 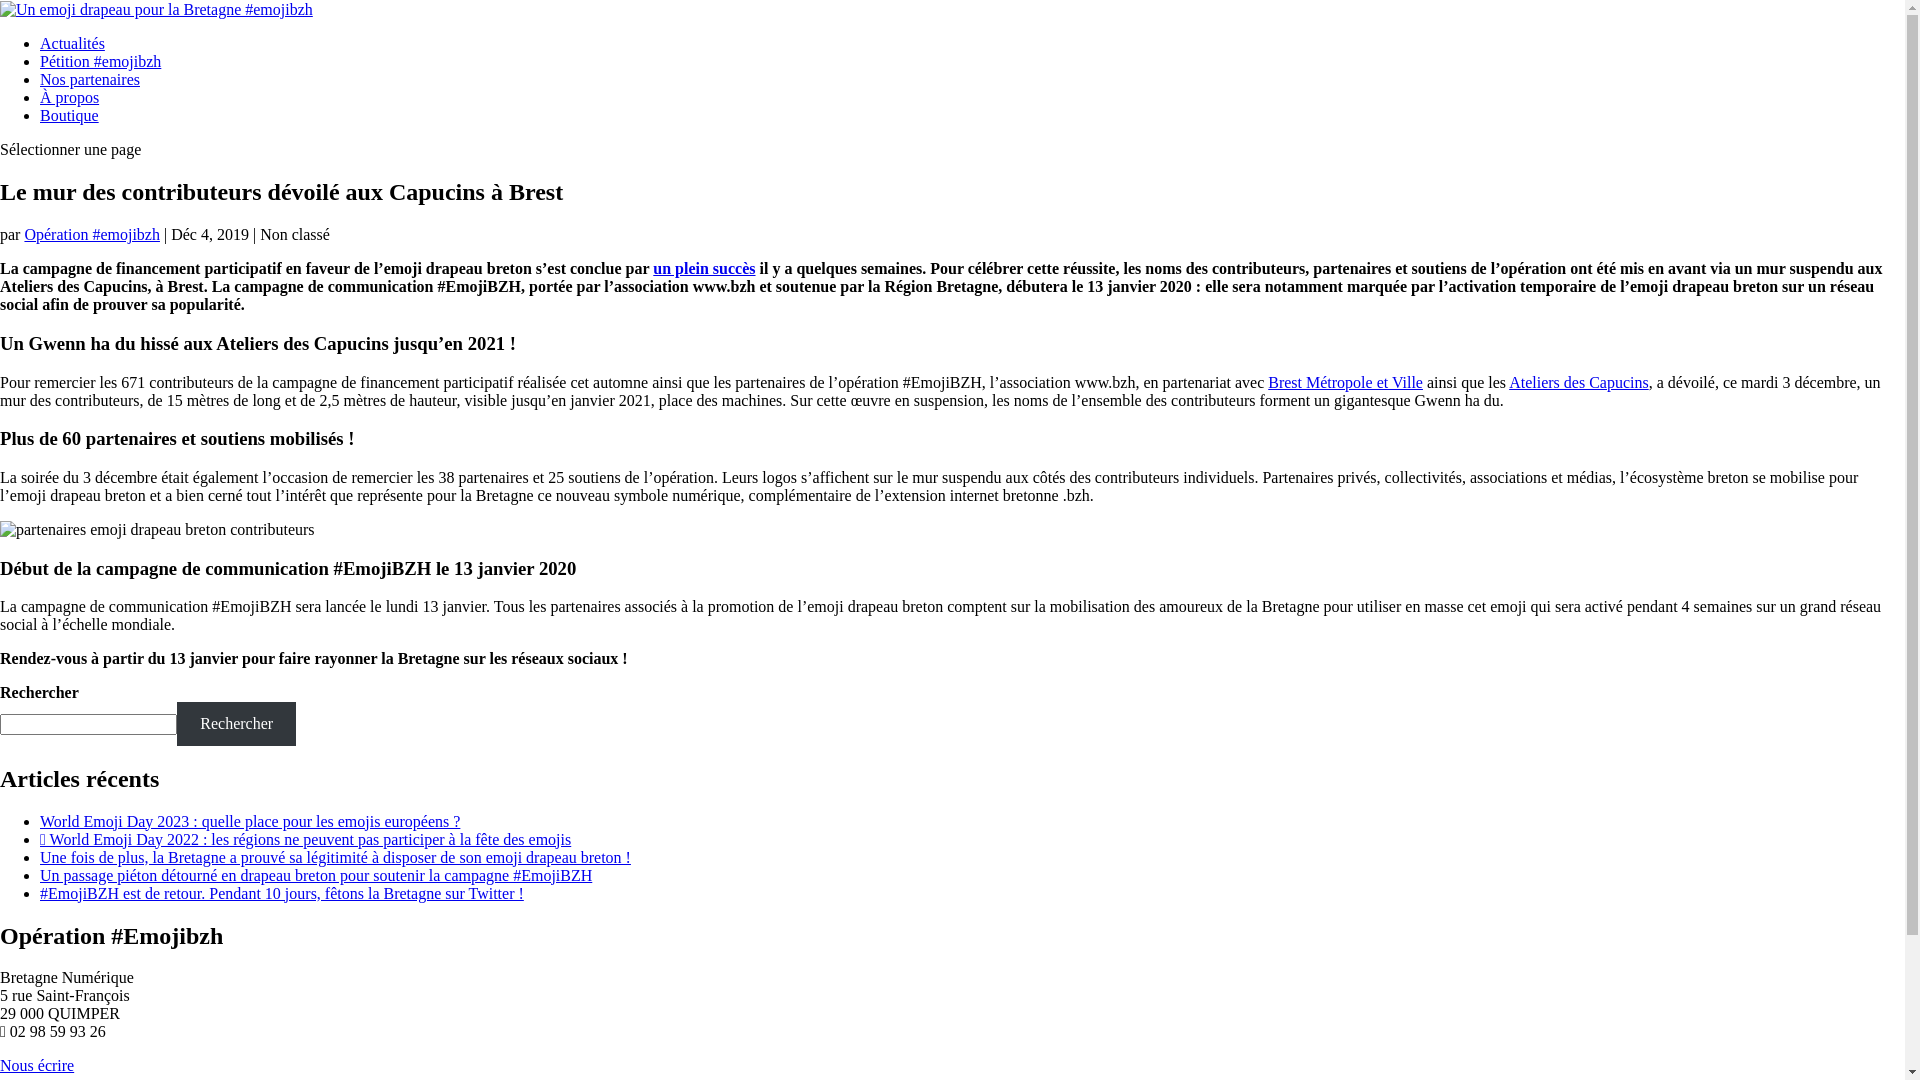 What do you see at coordinates (1579, 382) in the screenshot?
I see `Ateliers des Capucins` at bounding box center [1579, 382].